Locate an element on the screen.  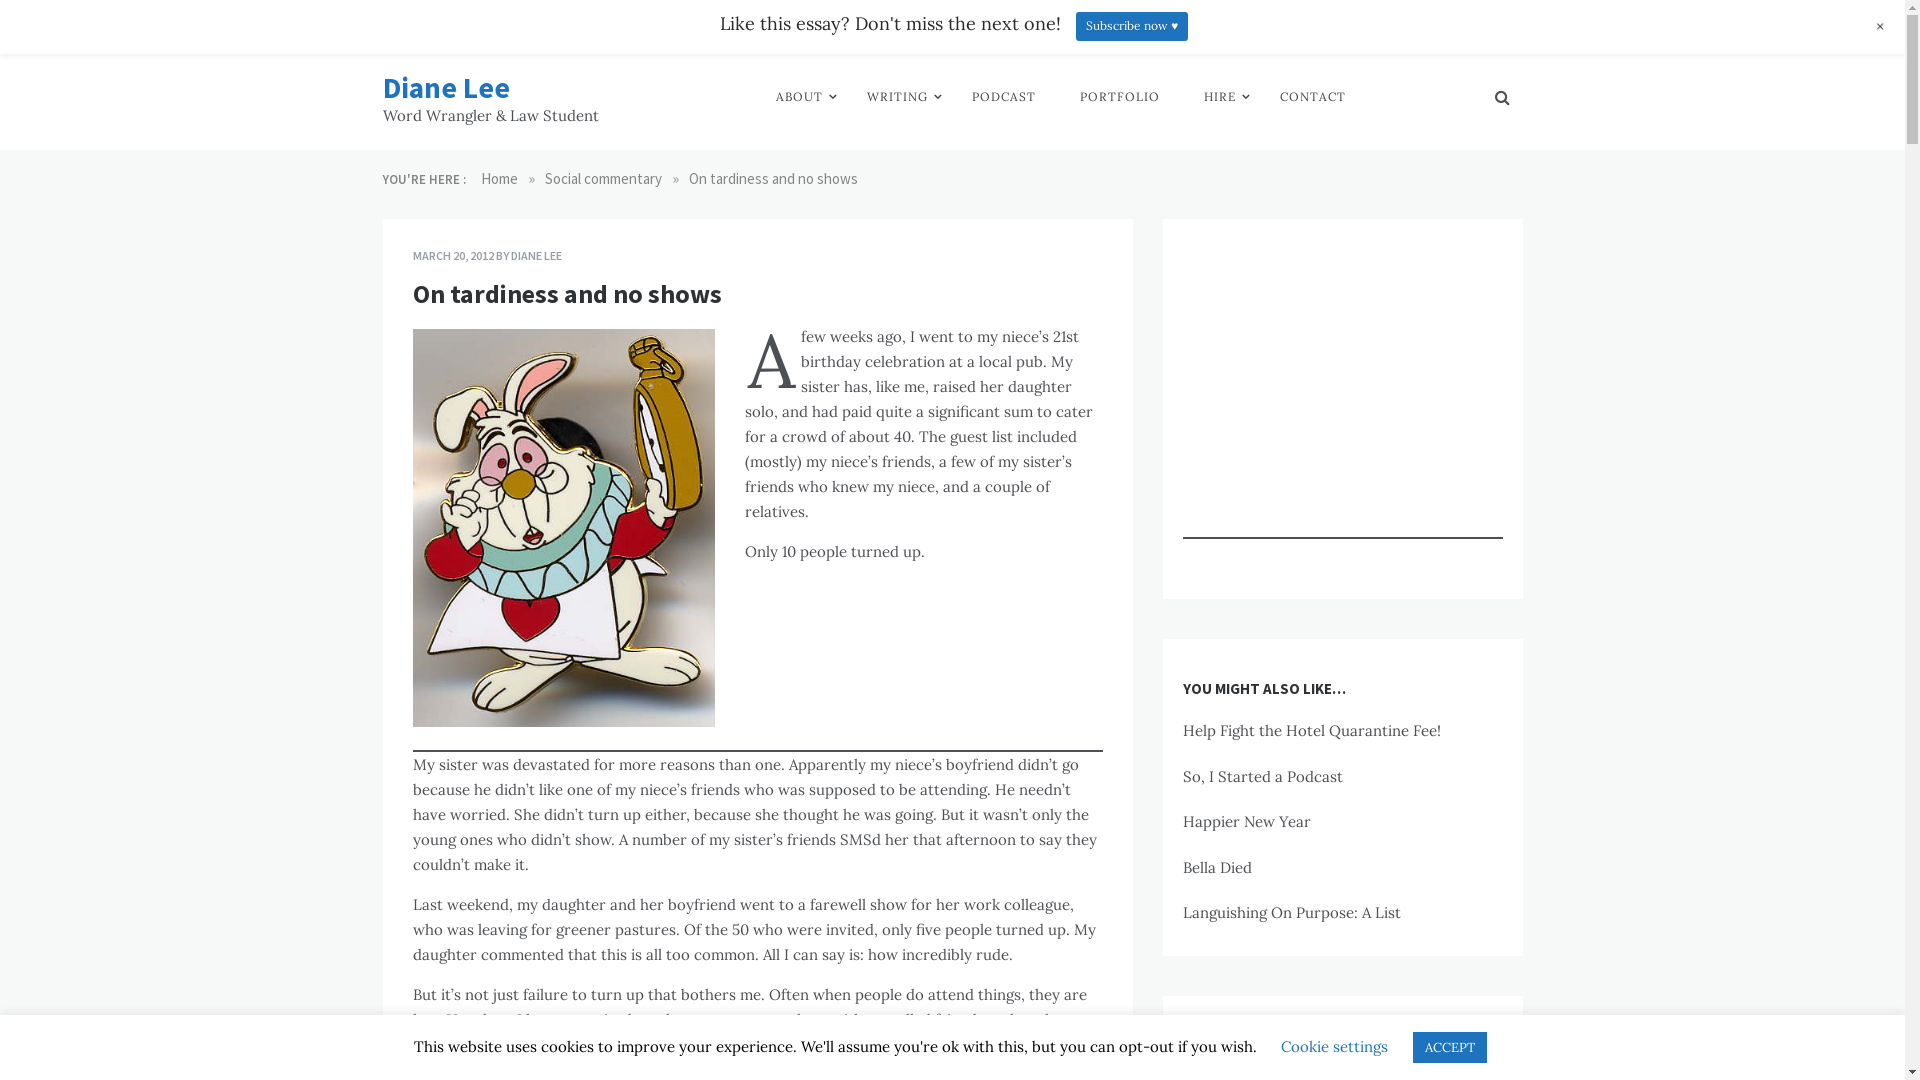
PODCAST is located at coordinates (1004, 97).